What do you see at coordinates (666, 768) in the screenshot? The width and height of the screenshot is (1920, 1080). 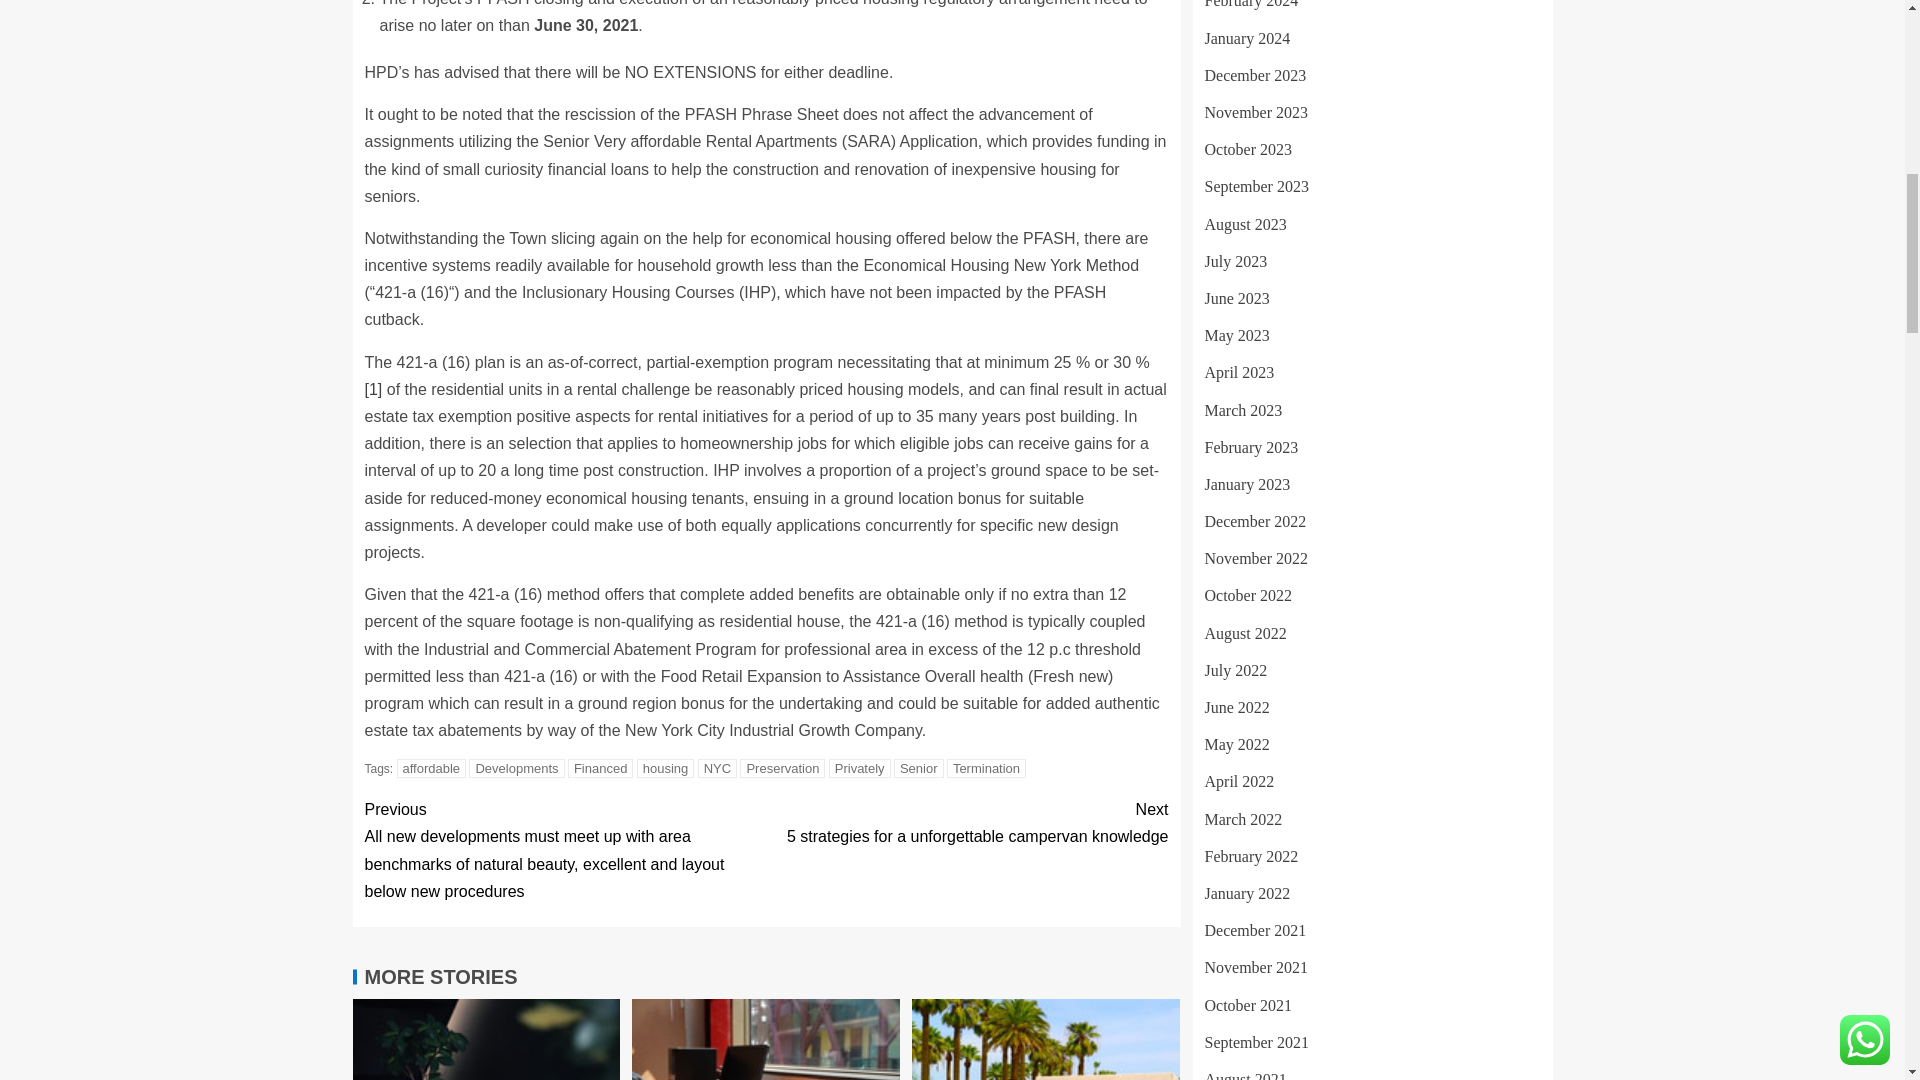 I see `housing` at bounding box center [666, 768].